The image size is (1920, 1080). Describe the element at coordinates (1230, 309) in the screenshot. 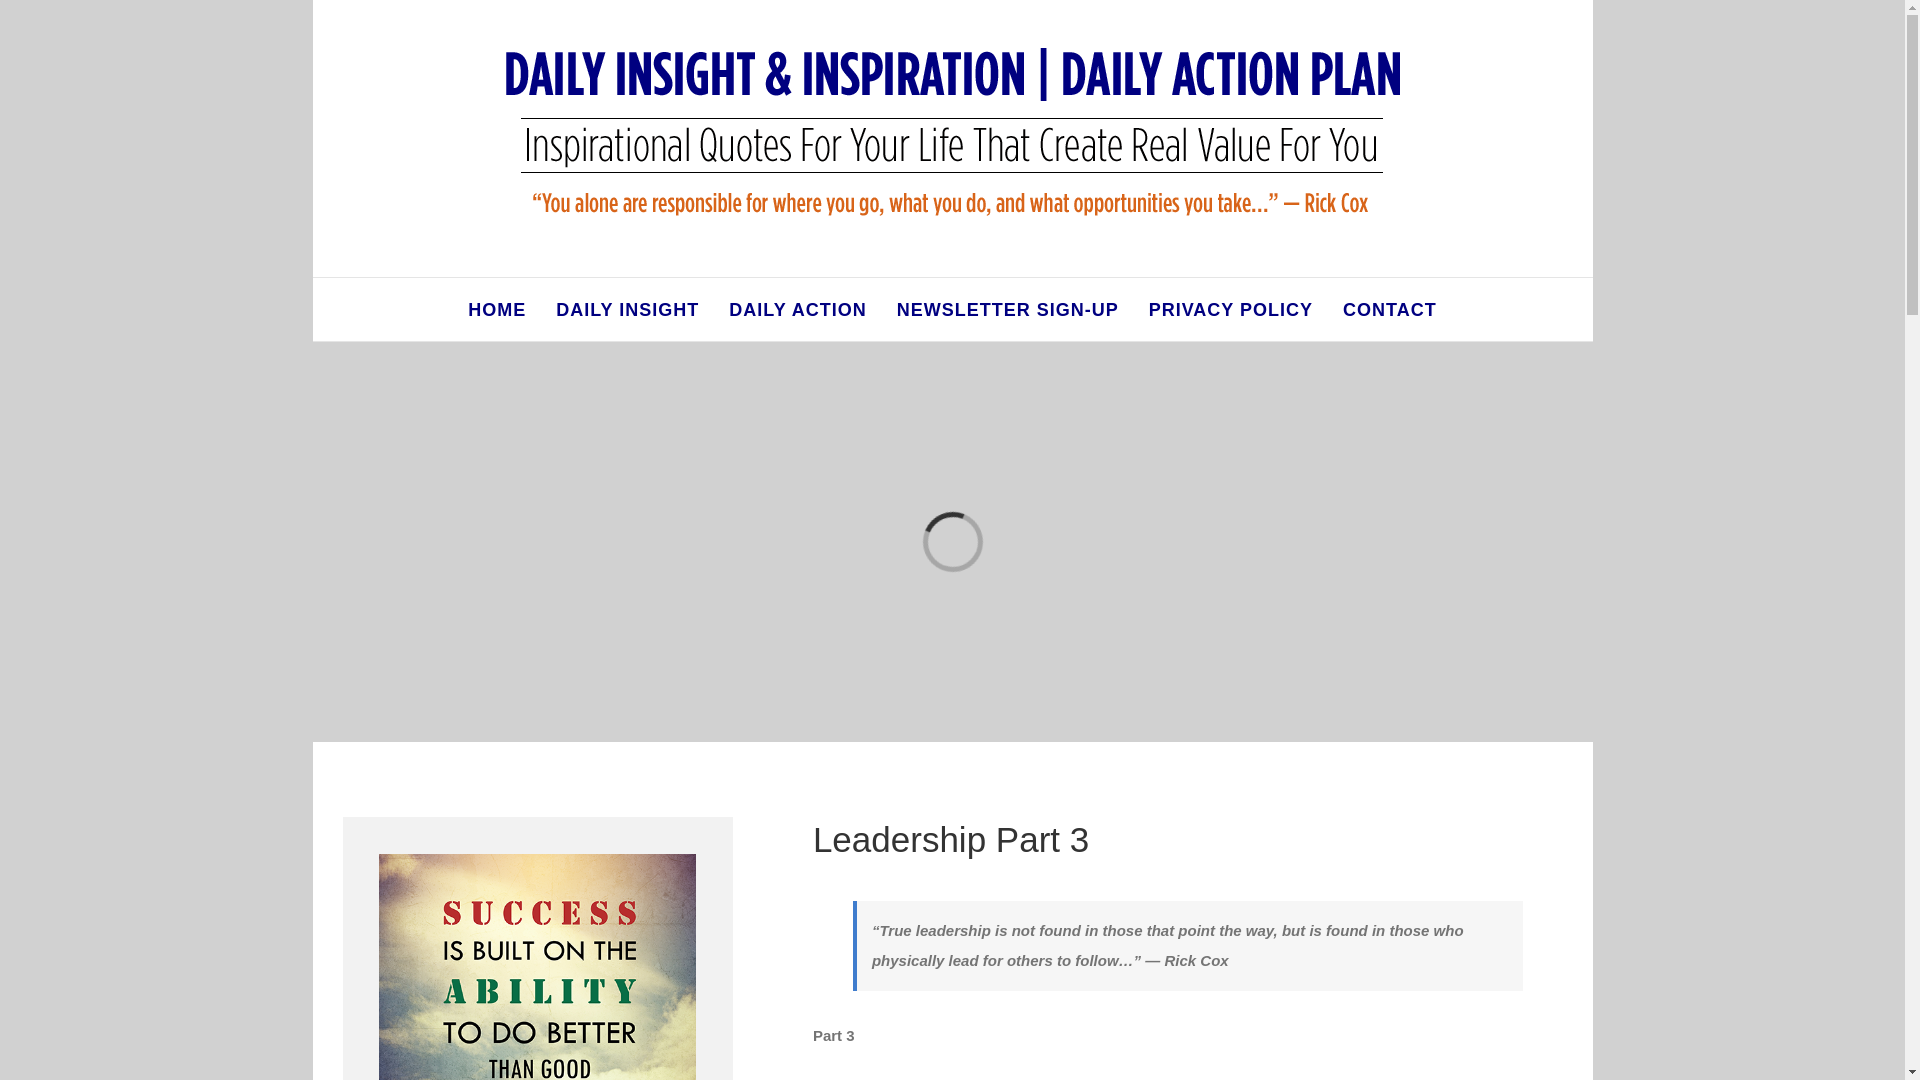

I see `PRIVACY POLICY` at that location.